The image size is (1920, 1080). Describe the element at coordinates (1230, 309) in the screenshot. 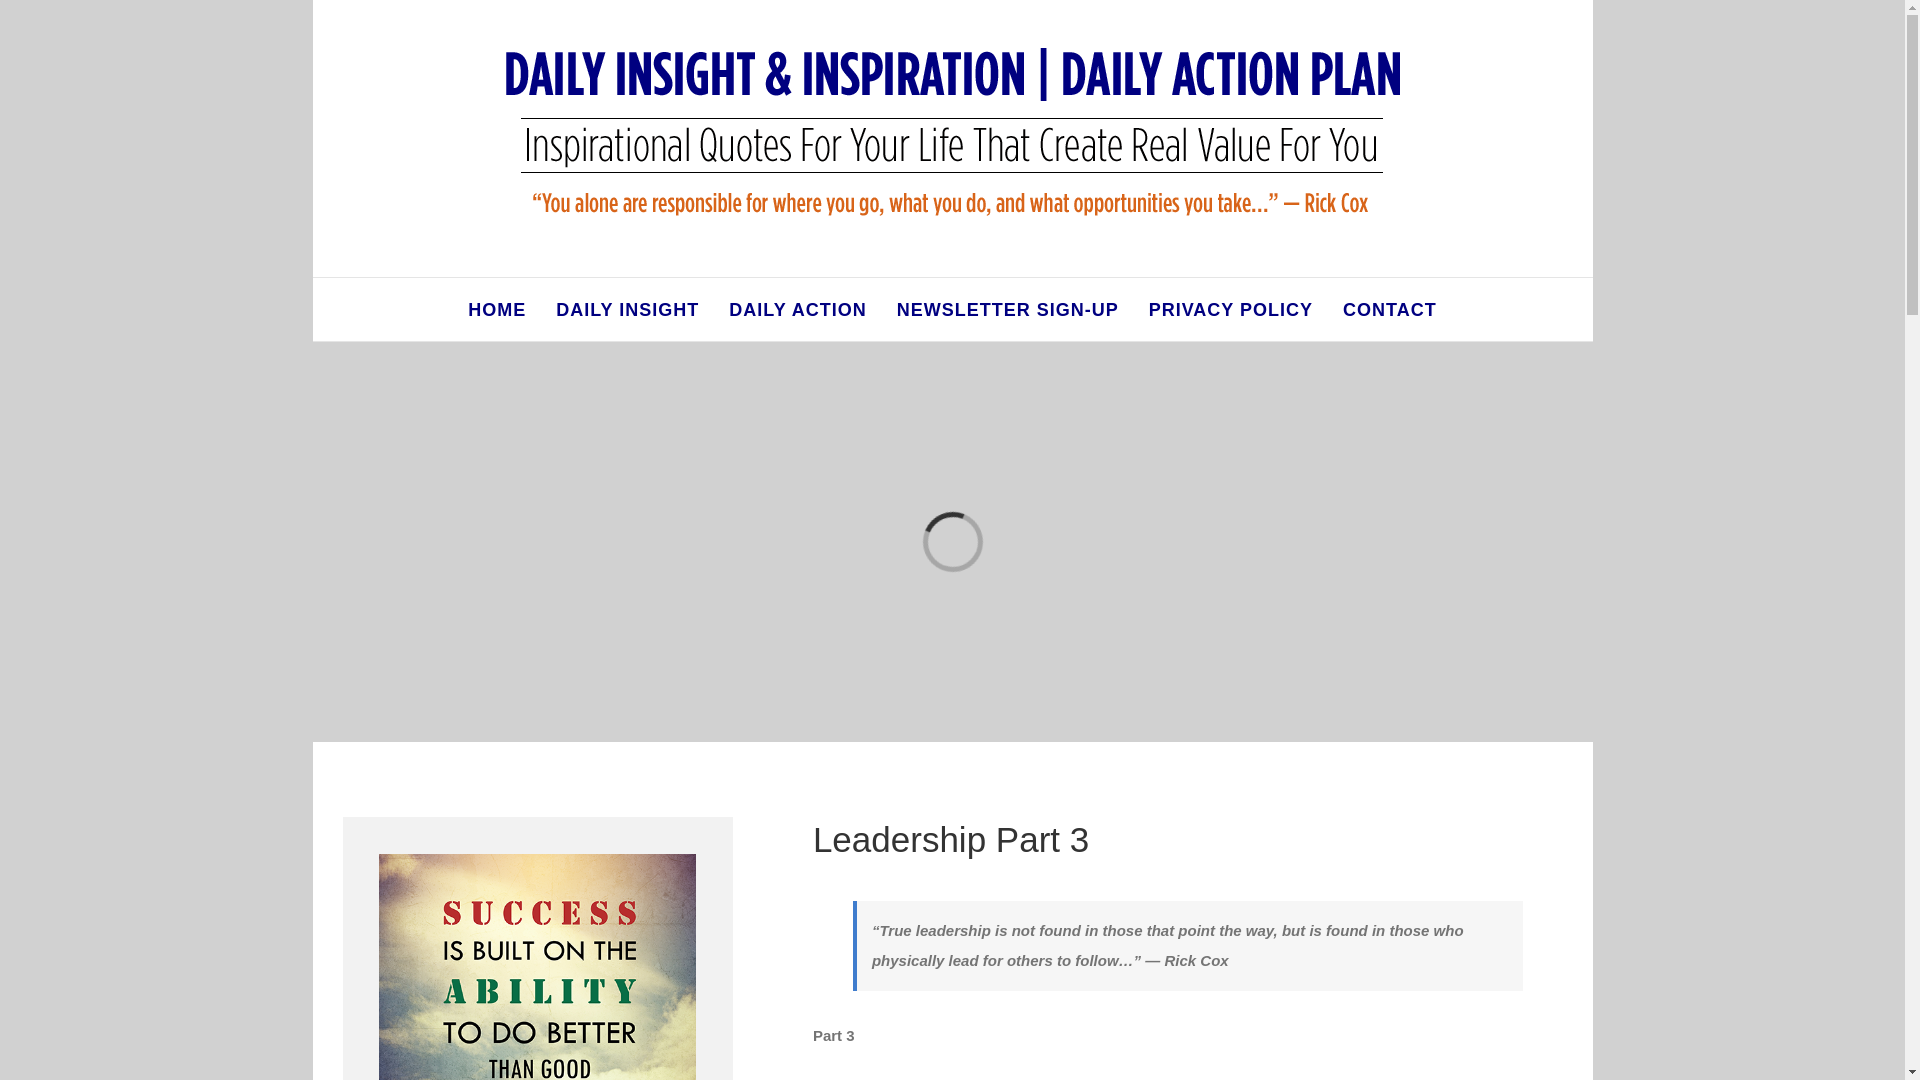

I see `PRIVACY POLICY` at that location.